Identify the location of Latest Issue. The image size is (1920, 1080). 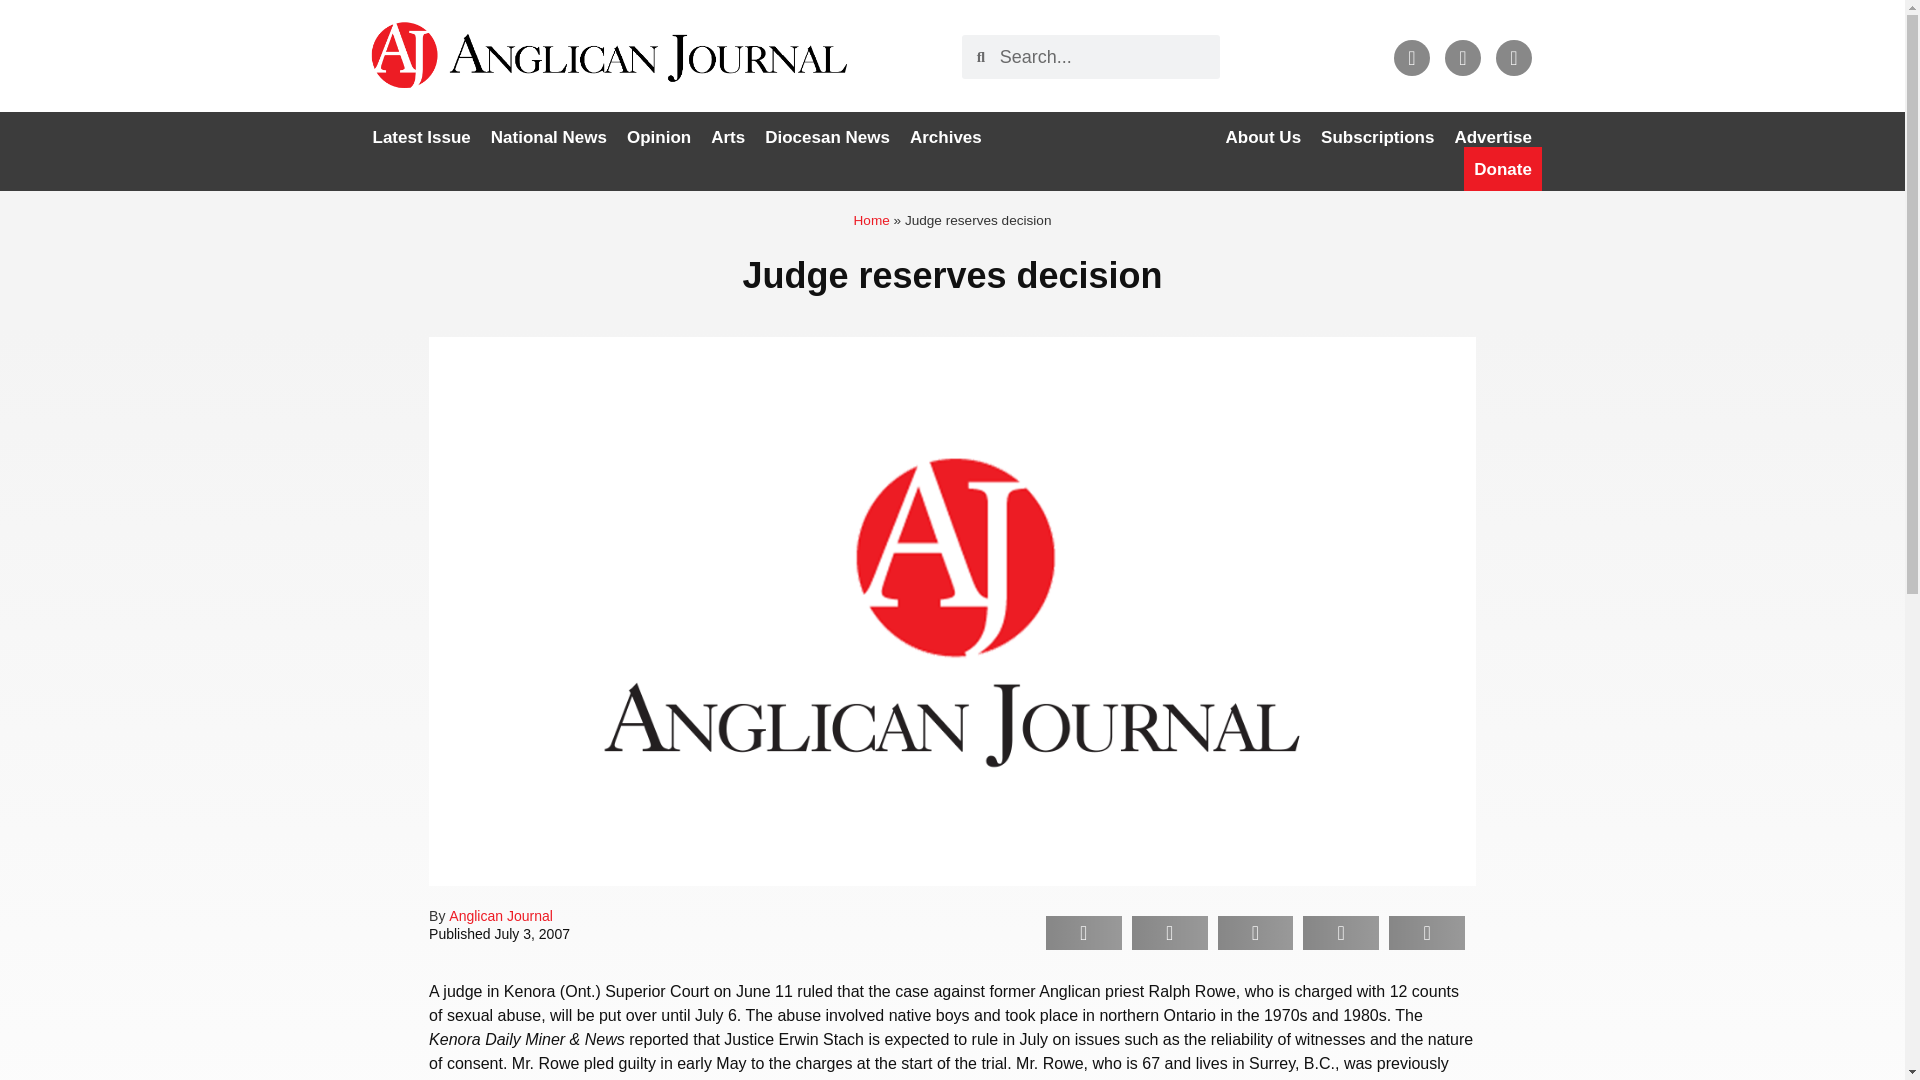
(421, 137).